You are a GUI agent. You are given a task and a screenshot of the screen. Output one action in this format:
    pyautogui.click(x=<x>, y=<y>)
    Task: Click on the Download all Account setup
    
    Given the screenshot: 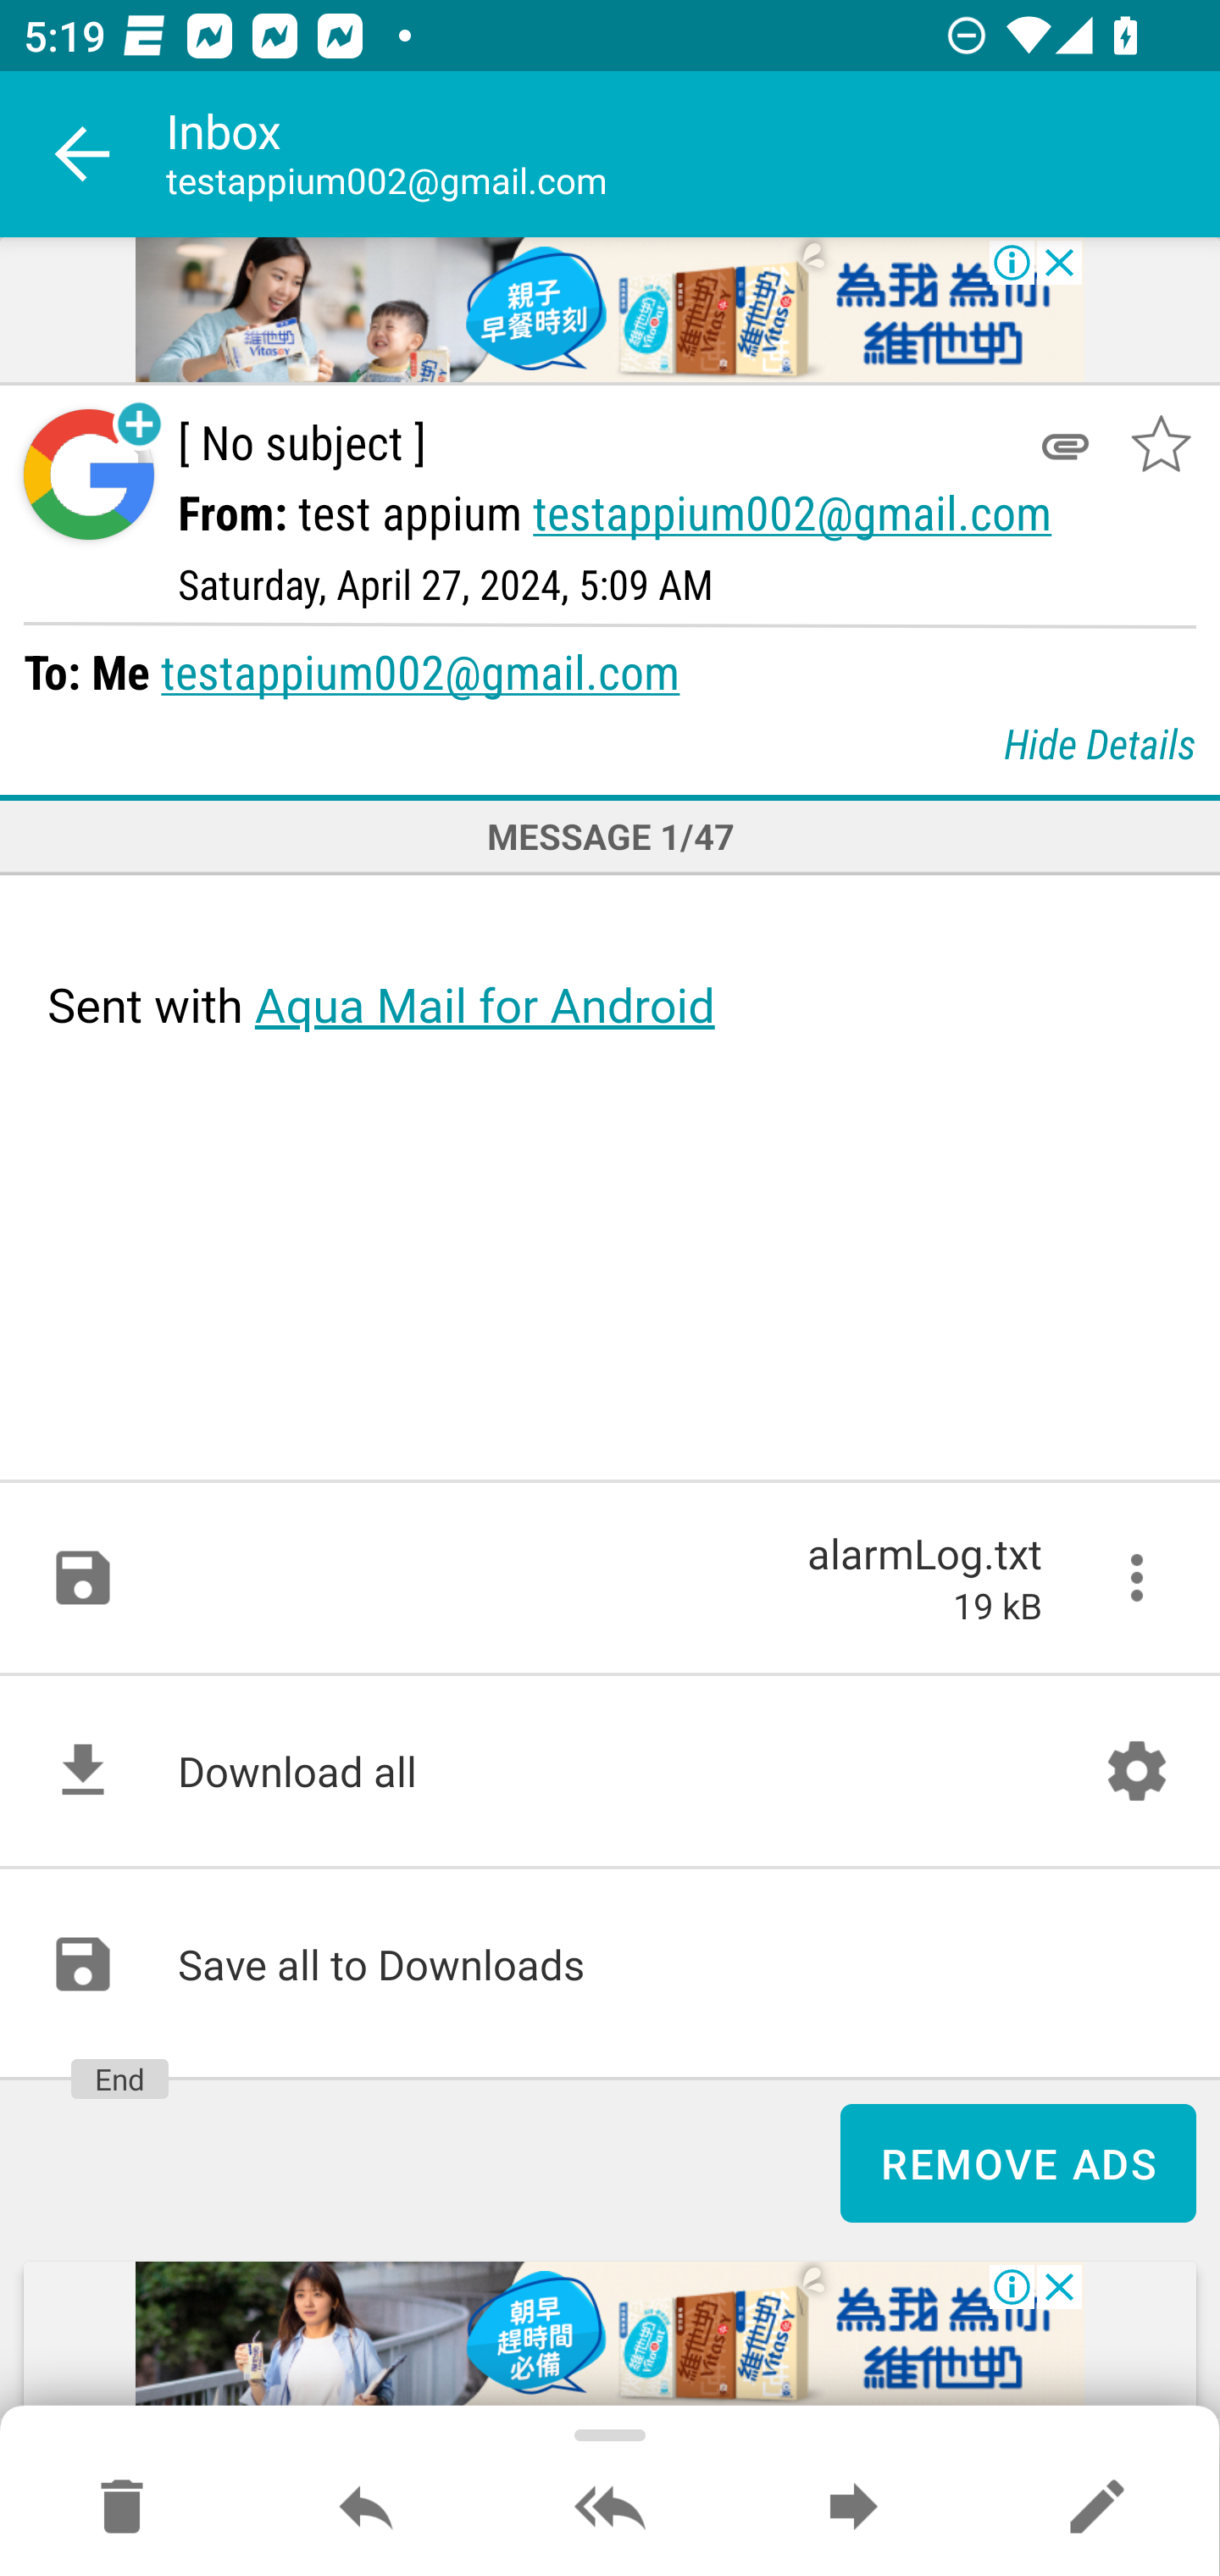 What is the action you would take?
    pyautogui.click(x=610, y=1771)
    